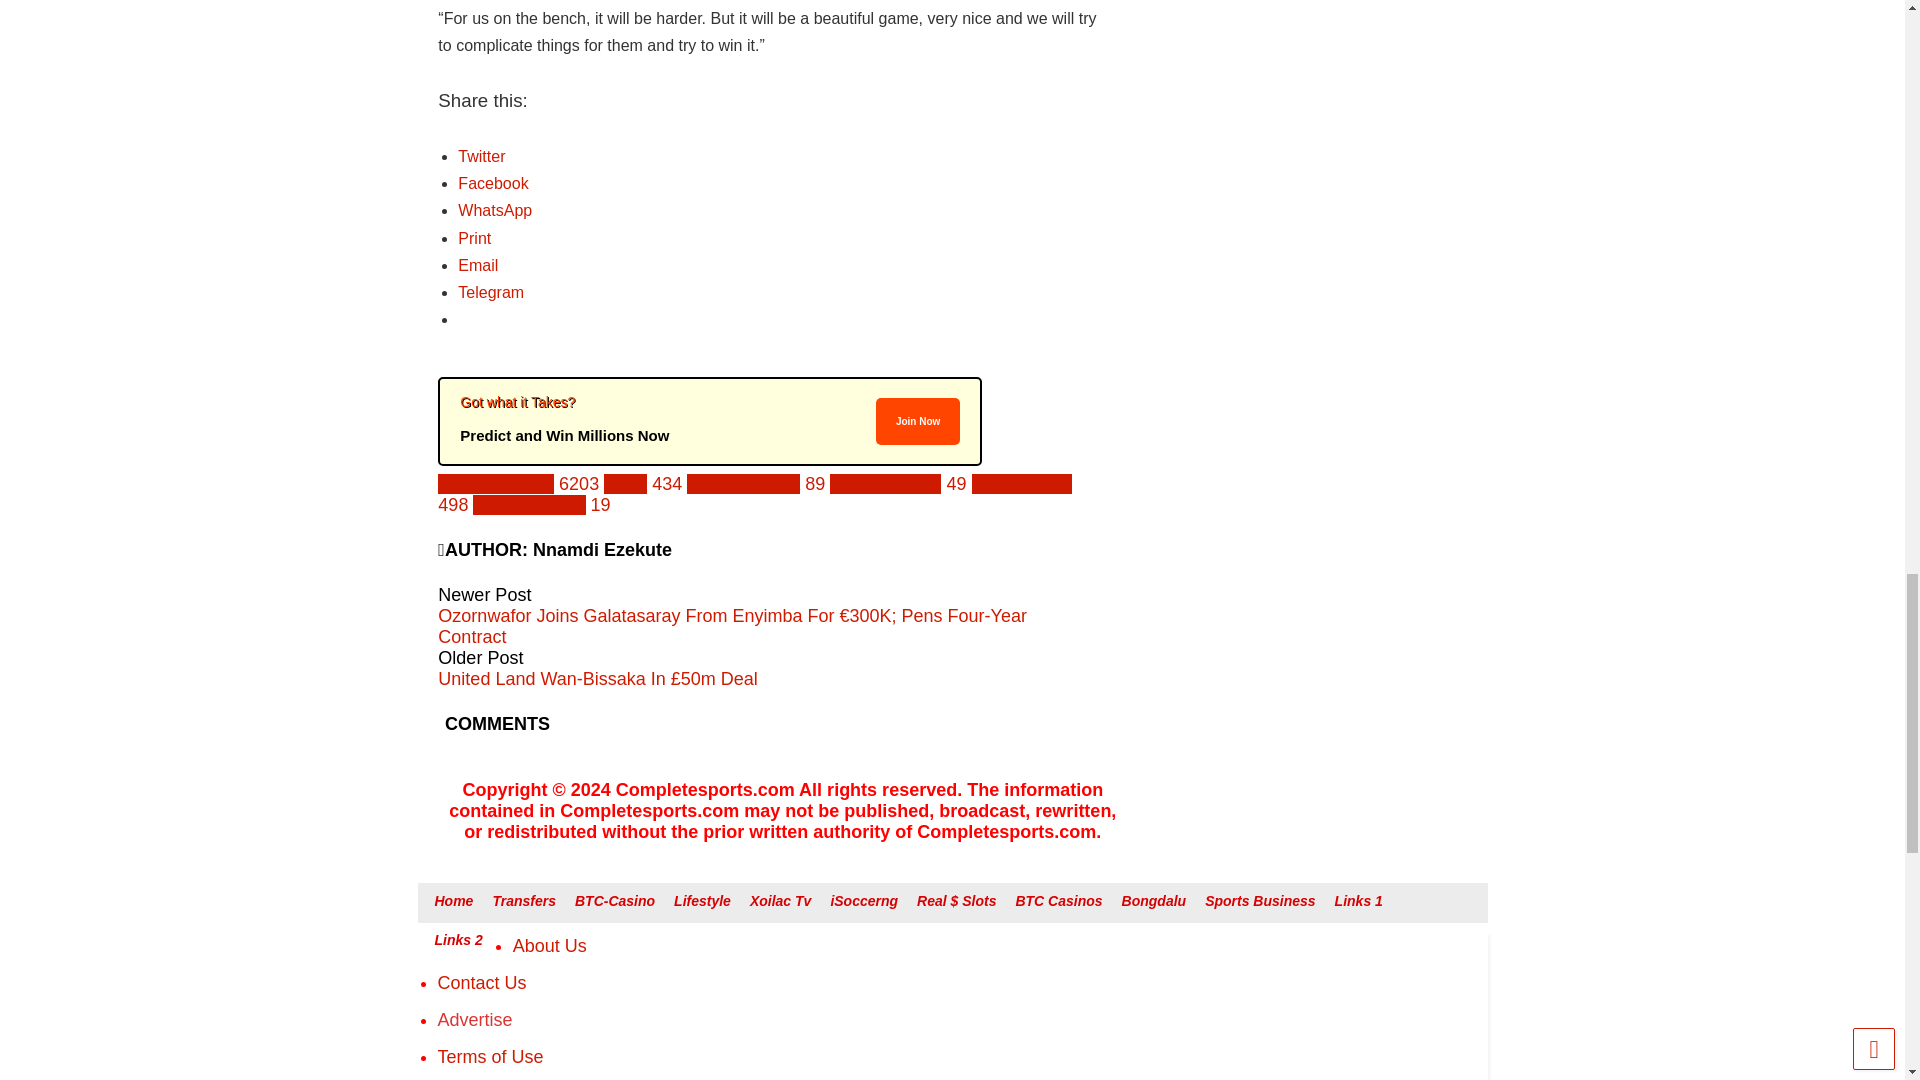  What do you see at coordinates (474, 238) in the screenshot?
I see `Click to print` at bounding box center [474, 238].